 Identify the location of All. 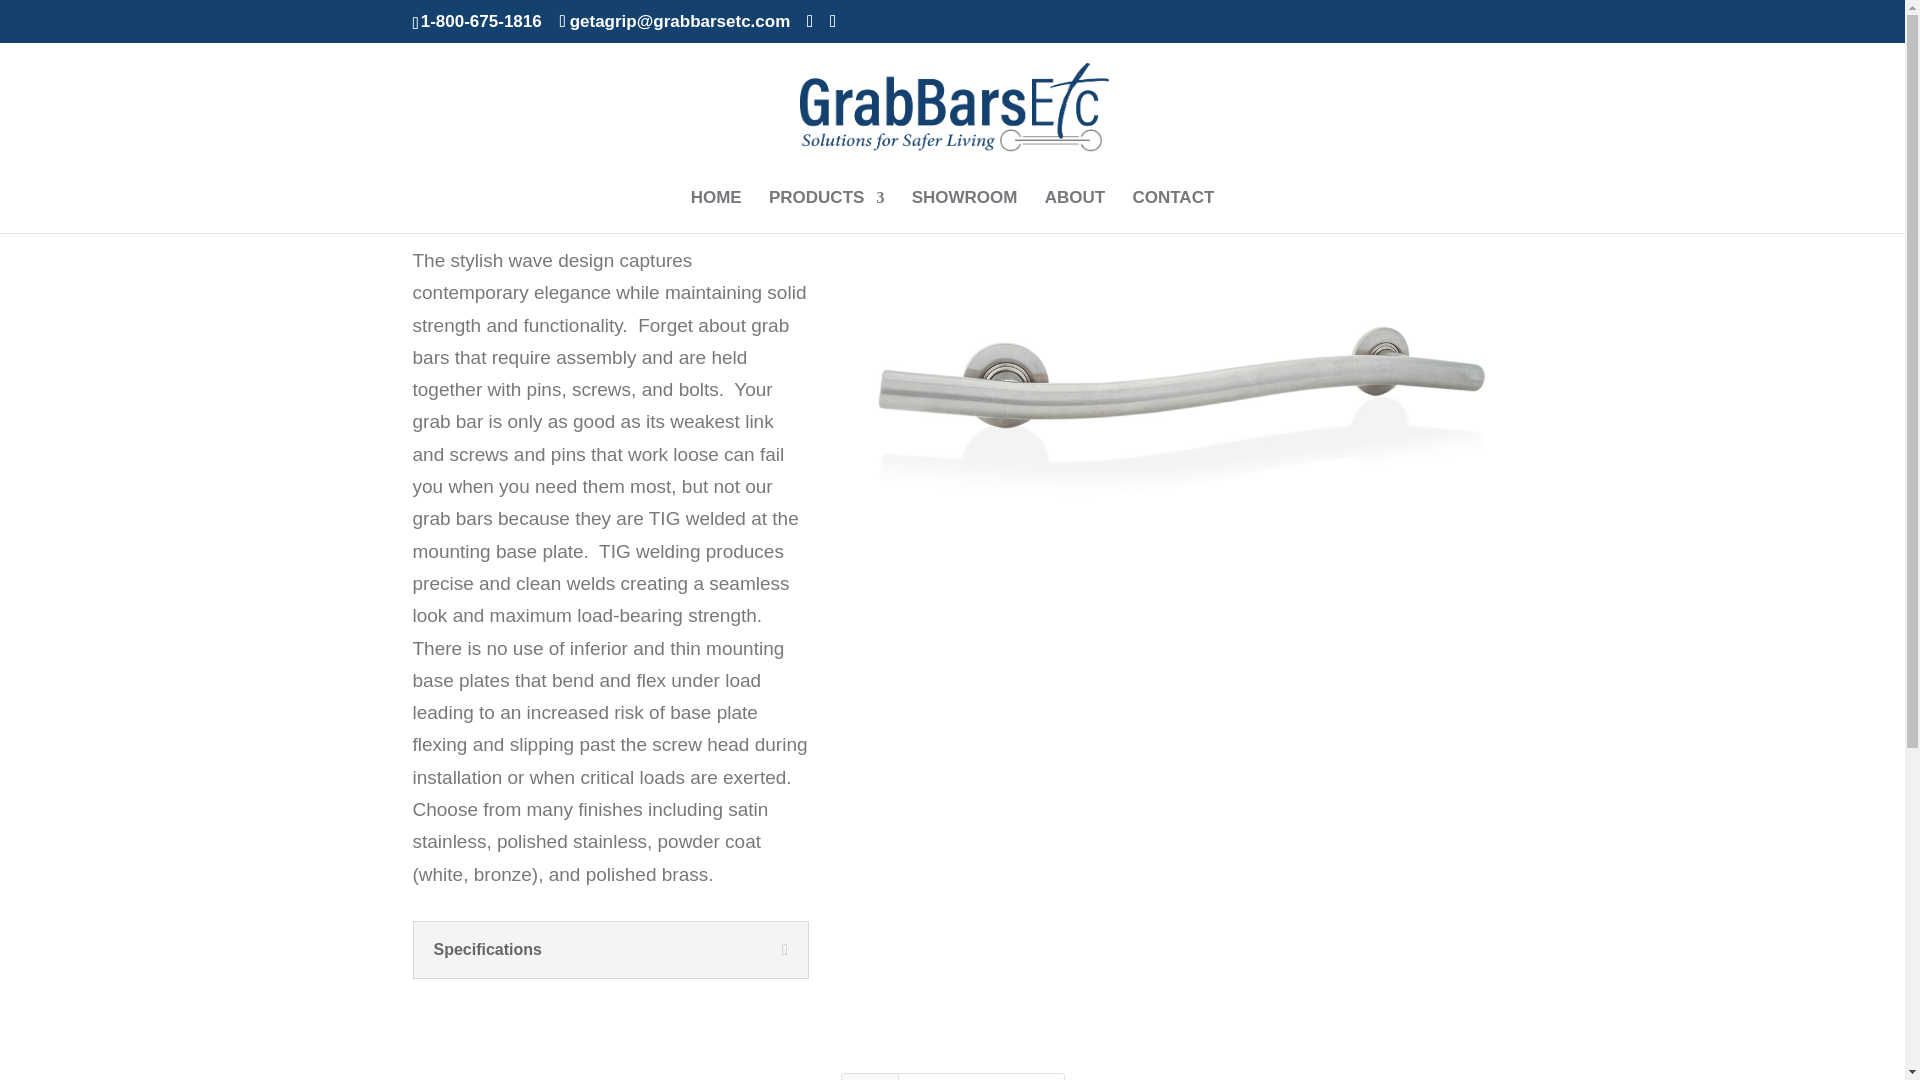
(869, 1076).